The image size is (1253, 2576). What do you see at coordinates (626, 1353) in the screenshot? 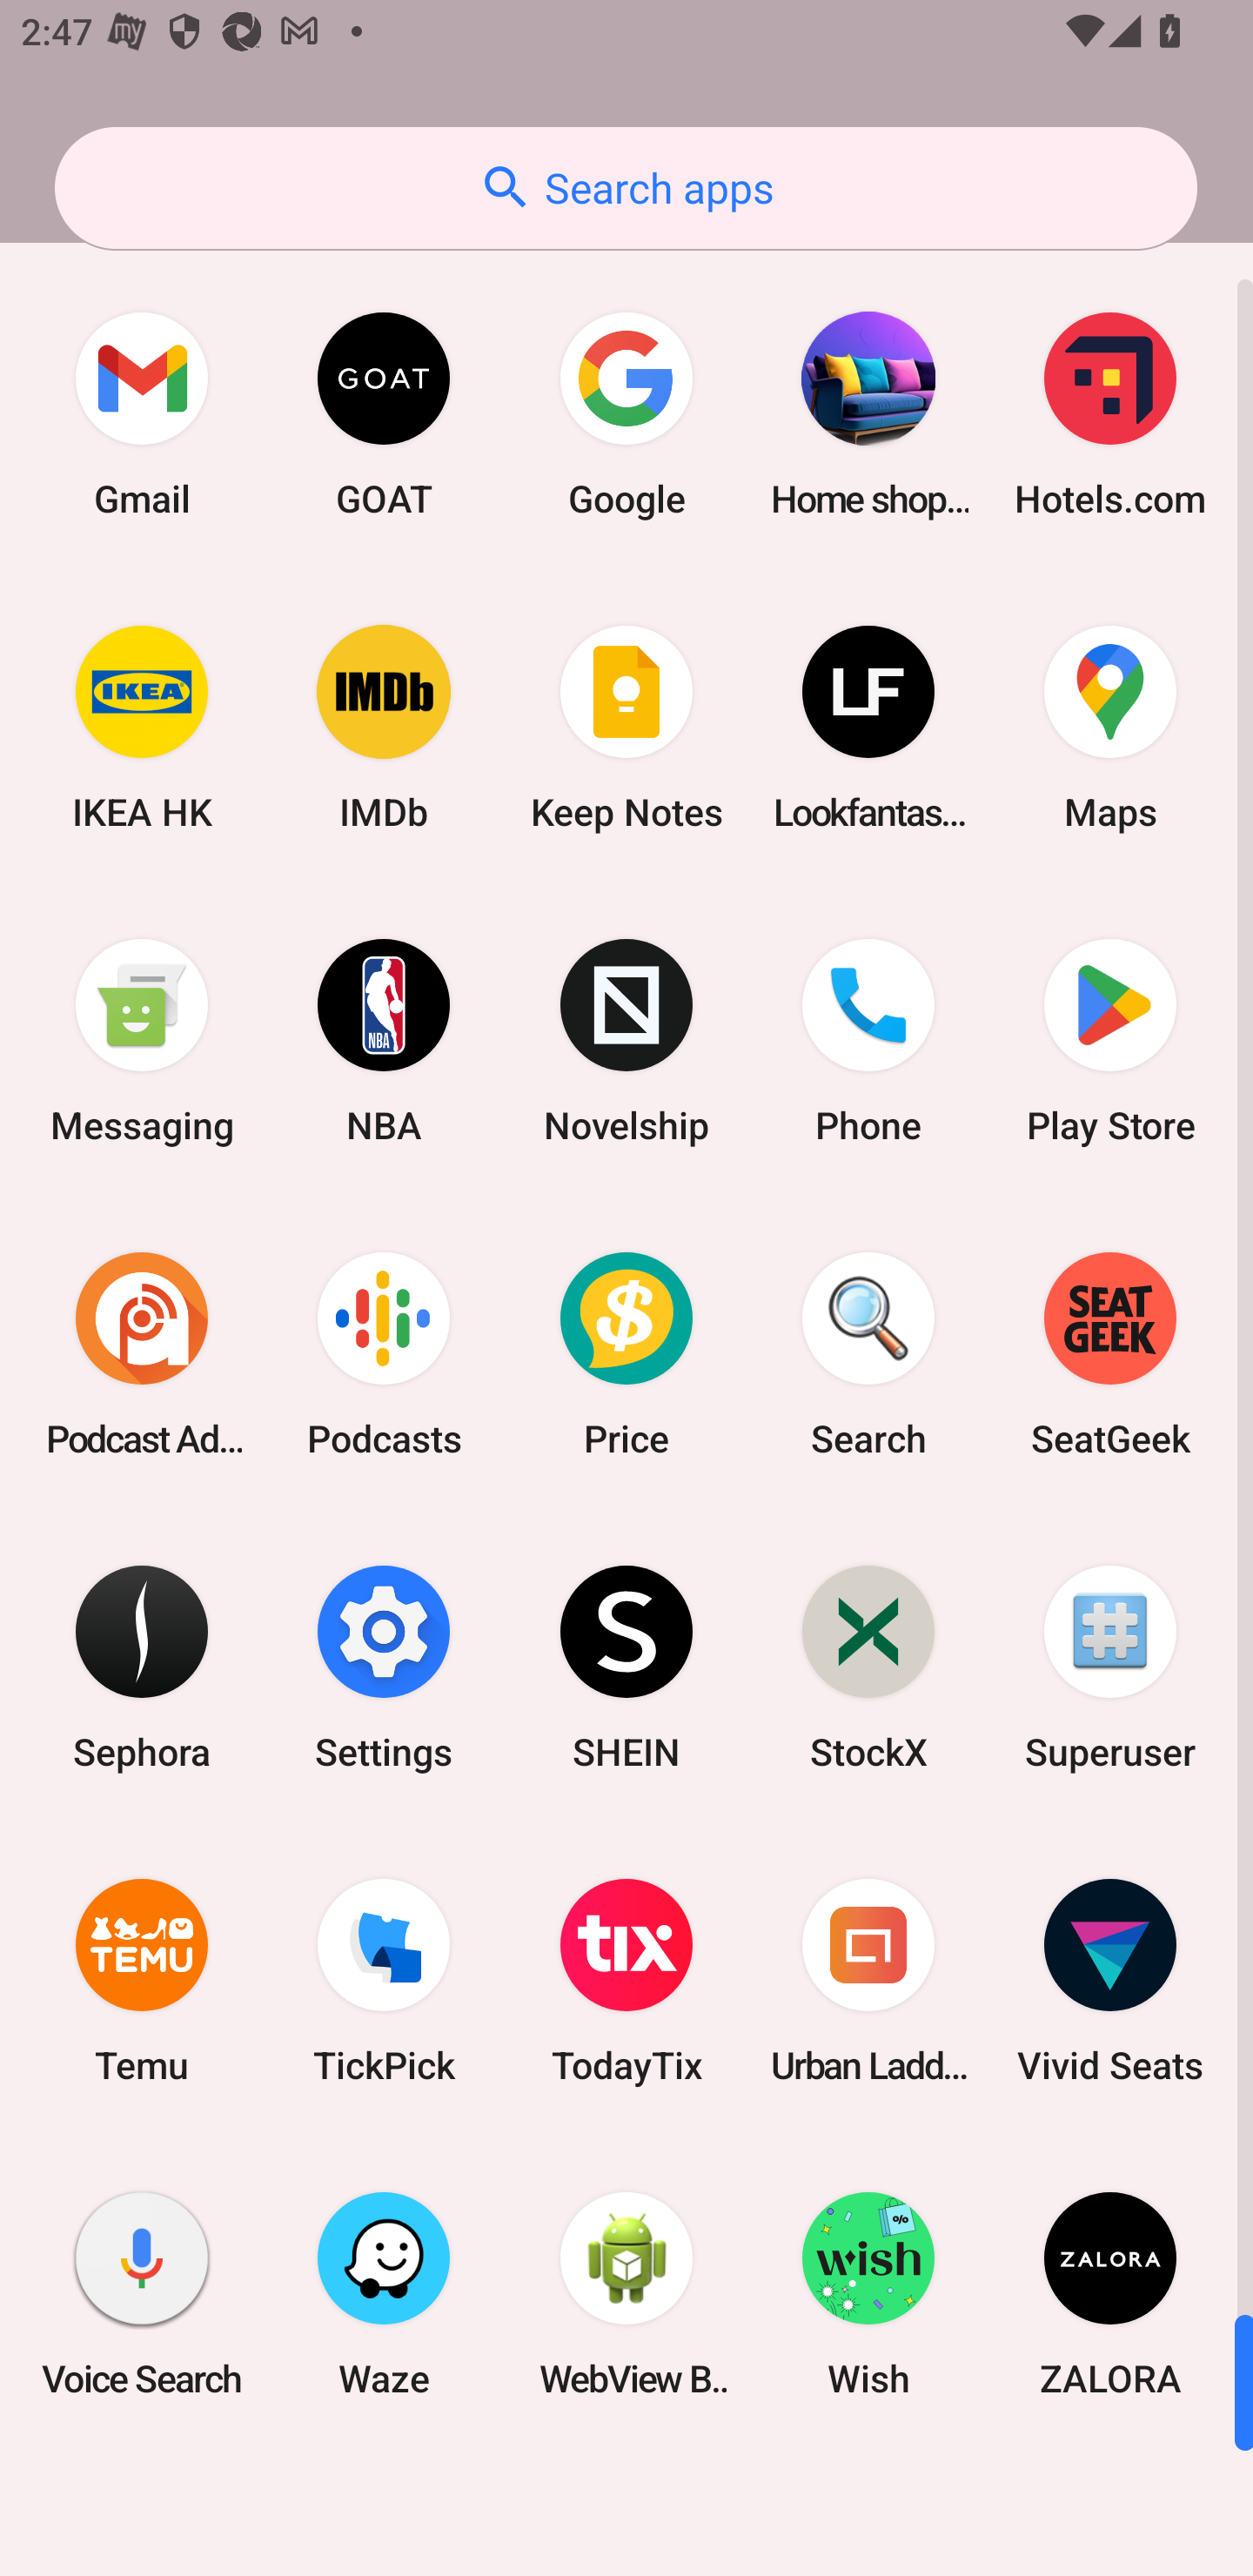
I see `Price` at bounding box center [626, 1353].